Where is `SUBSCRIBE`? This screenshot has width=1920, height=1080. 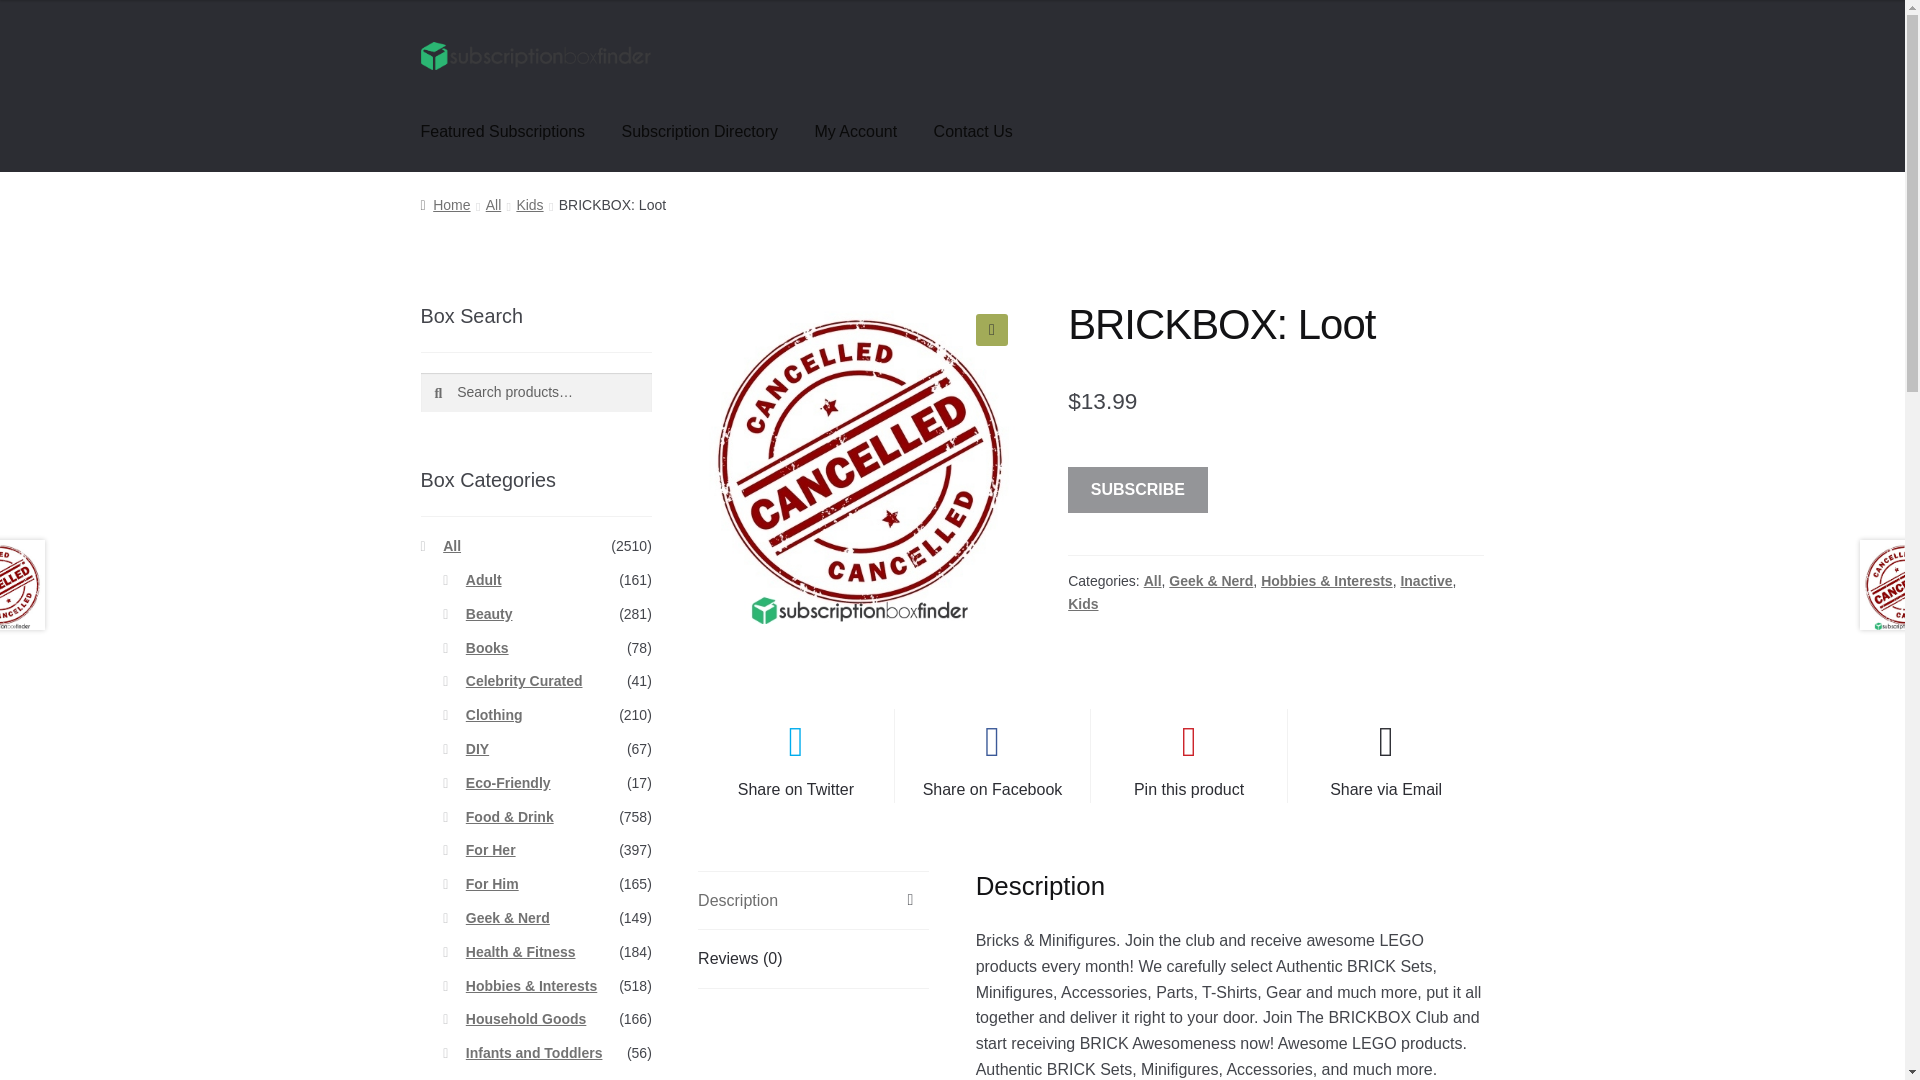 SUBSCRIBE is located at coordinates (1137, 490).